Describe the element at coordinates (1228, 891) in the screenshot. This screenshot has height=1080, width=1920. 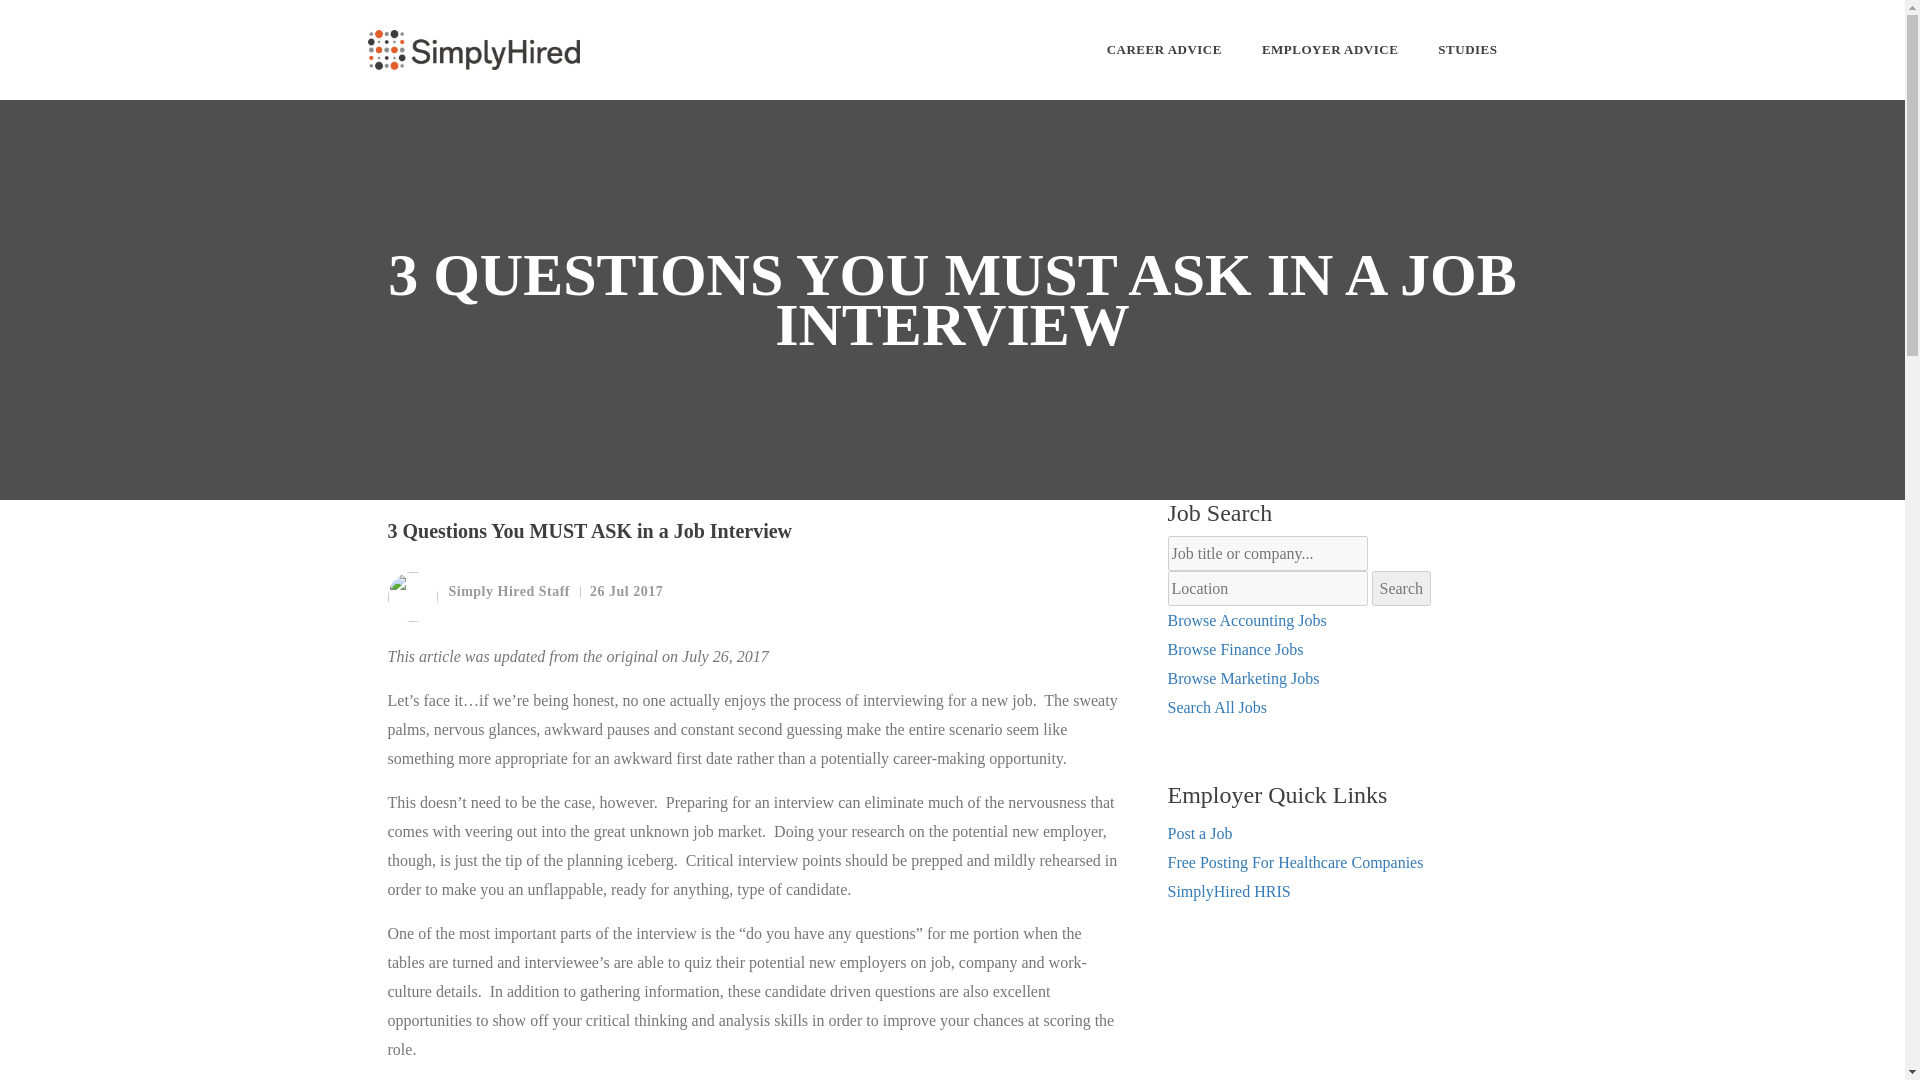
I see `SimplyHired HRIS` at that location.